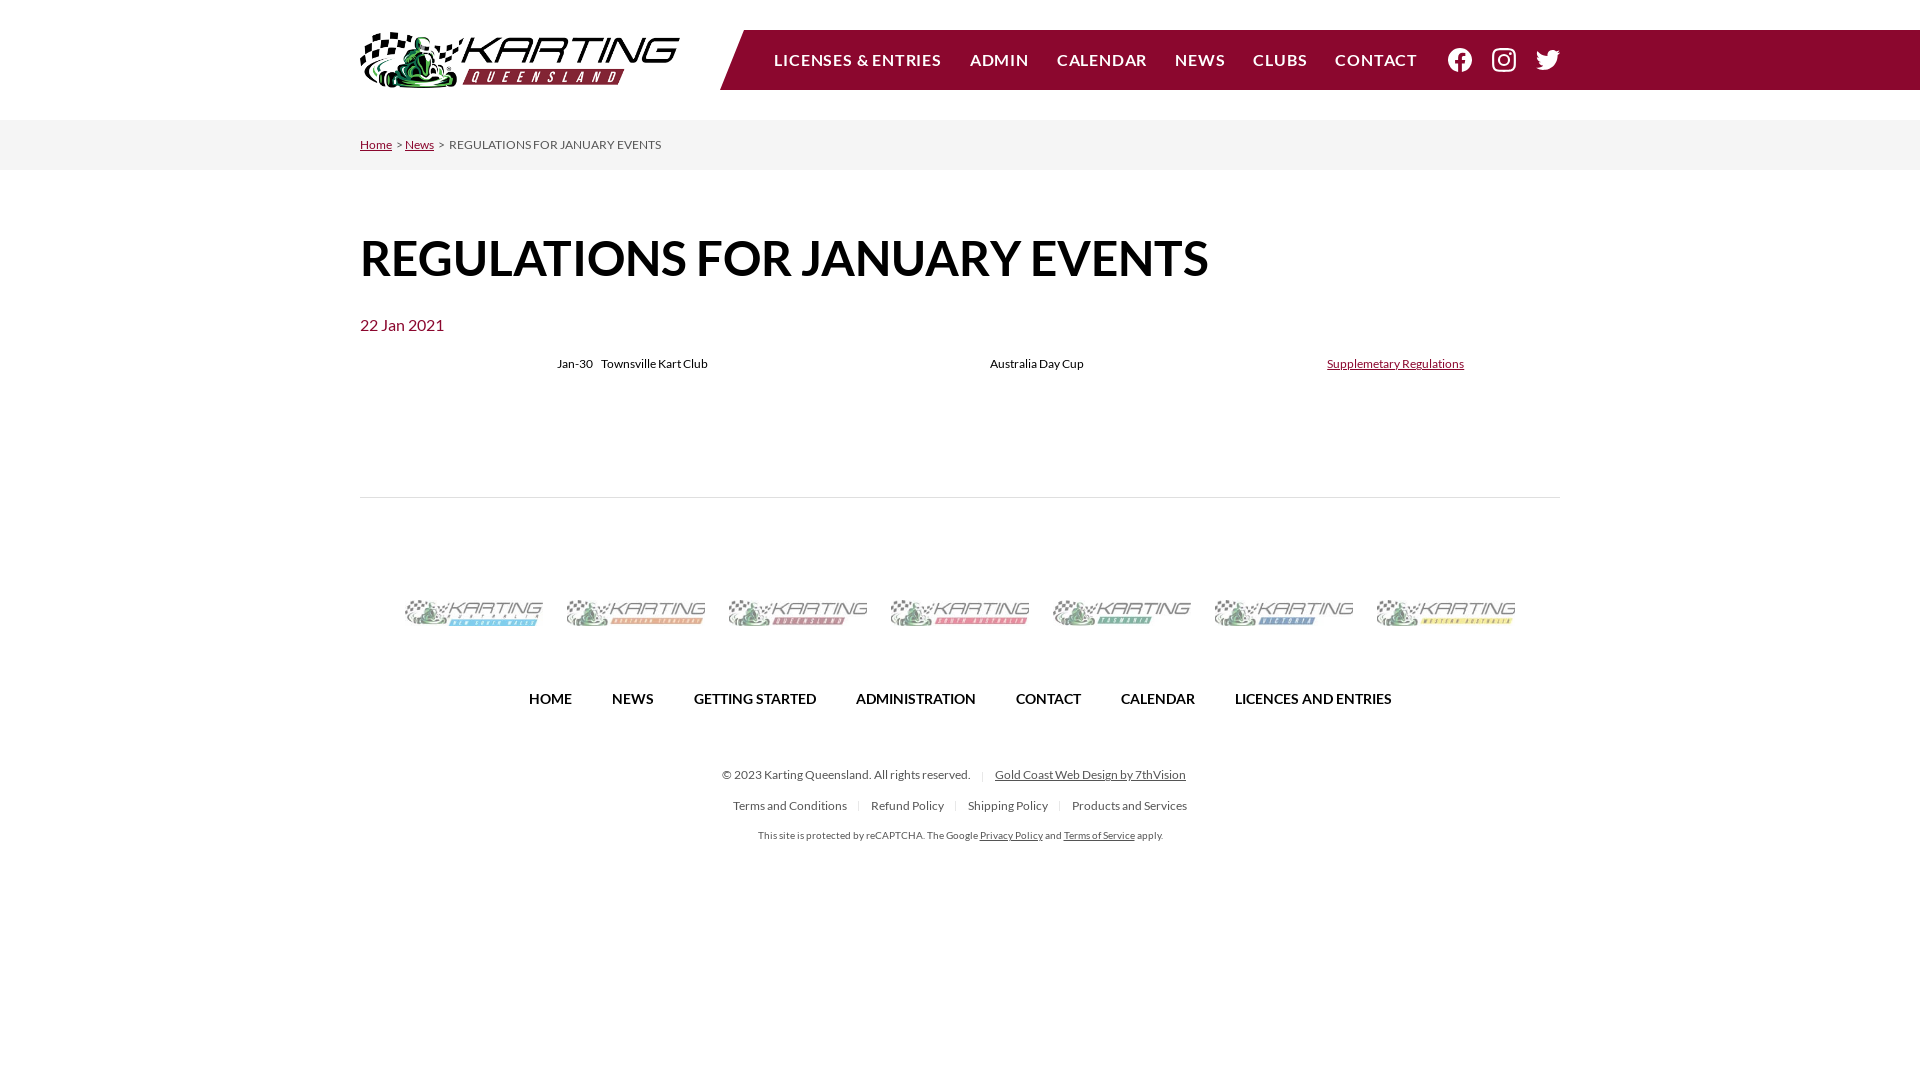  What do you see at coordinates (376, 144) in the screenshot?
I see `Home` at bounding box center [376, 144].